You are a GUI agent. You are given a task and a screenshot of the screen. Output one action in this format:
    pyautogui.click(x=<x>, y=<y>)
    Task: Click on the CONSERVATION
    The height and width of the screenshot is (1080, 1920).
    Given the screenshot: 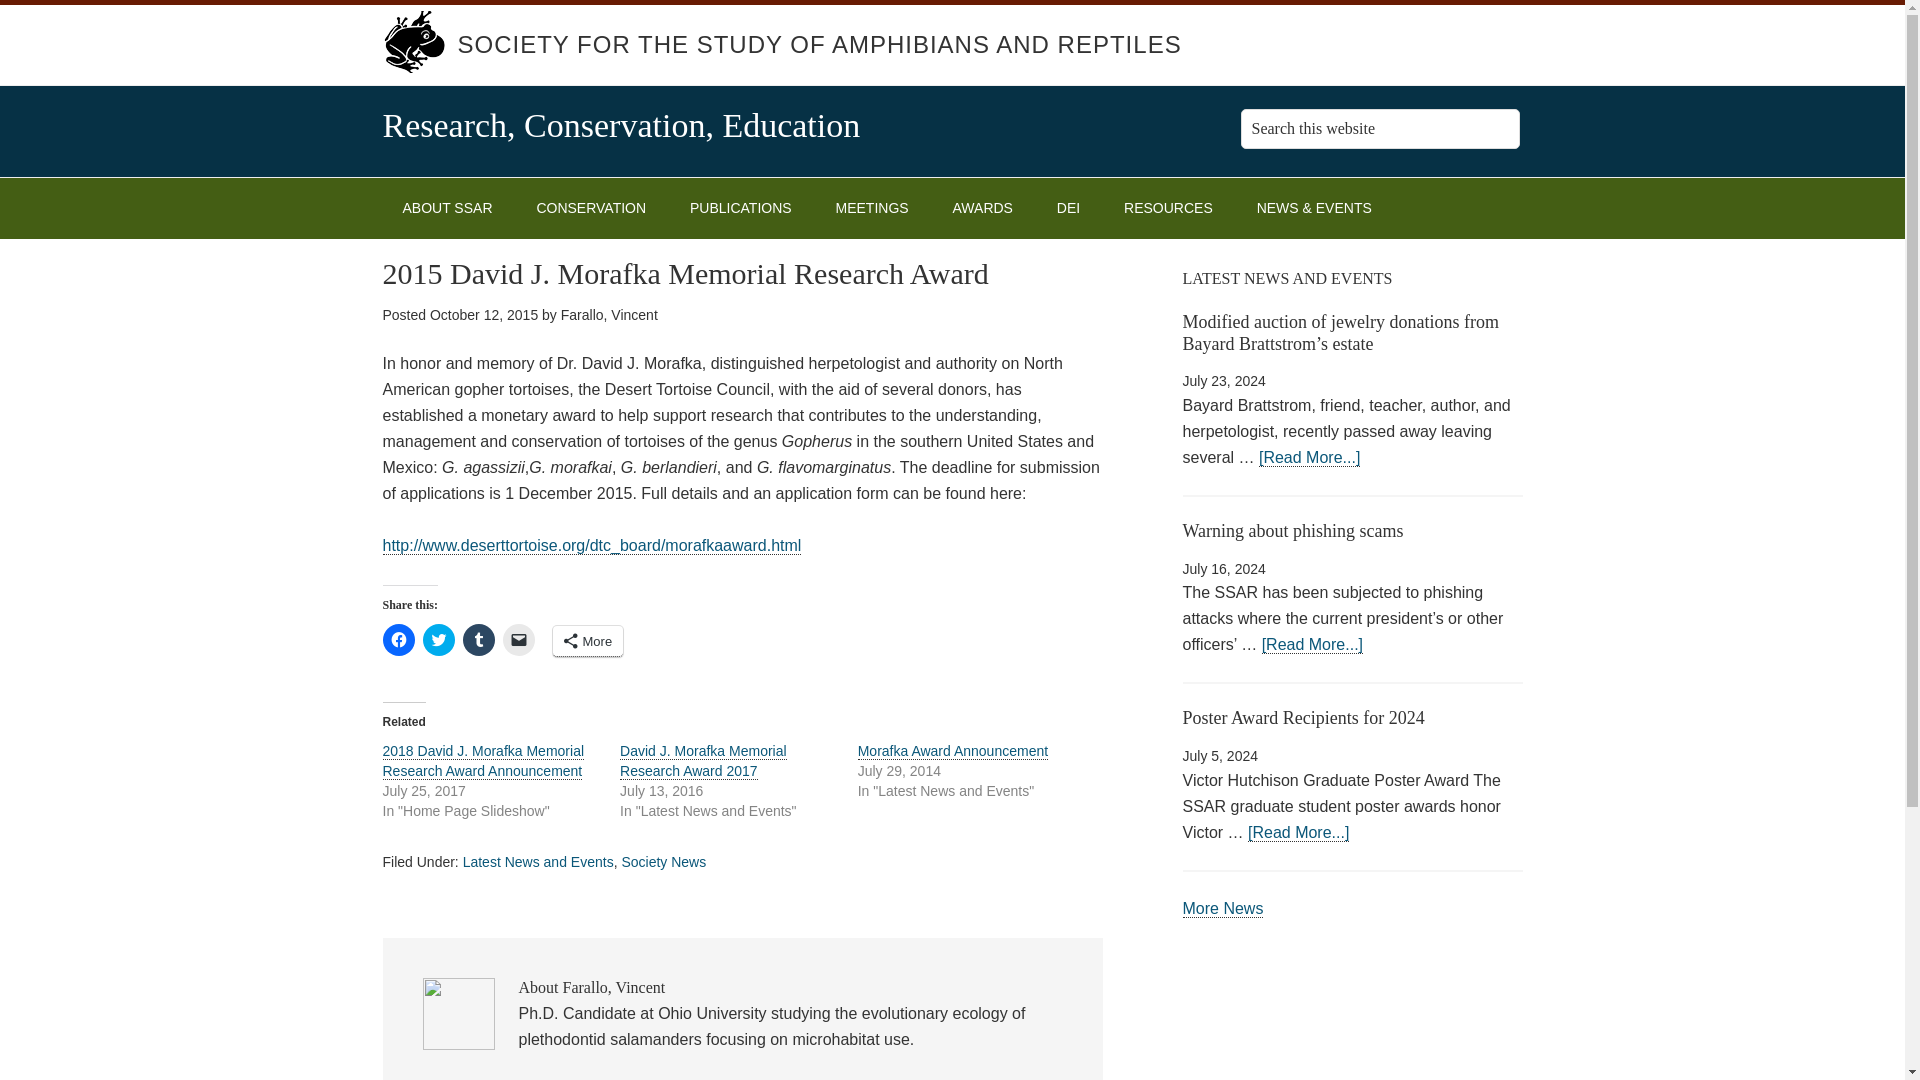 What is the action you would take?
    pyautogui.click(x=591, y=208)
    